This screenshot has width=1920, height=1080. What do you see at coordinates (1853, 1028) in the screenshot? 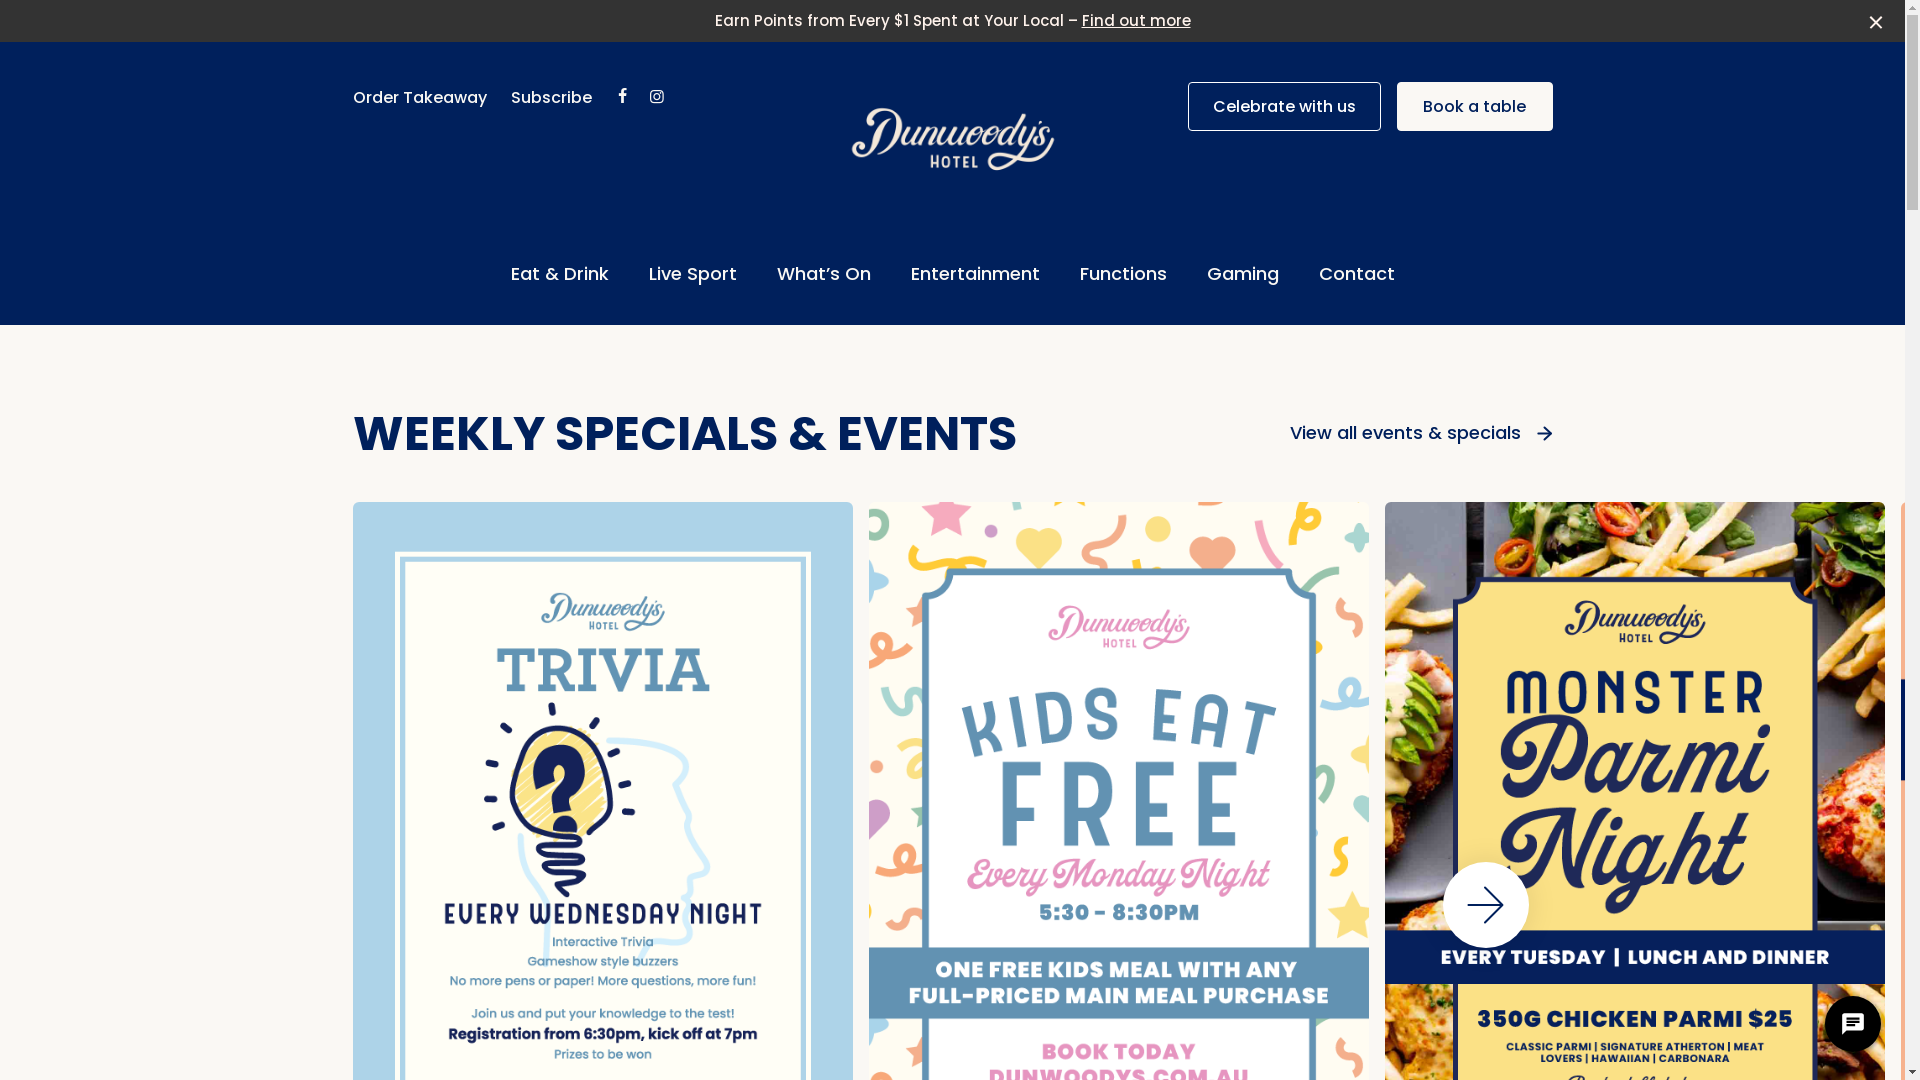
I see `Genesys Messenger Launcher` at bounding box center [1853, 1028].